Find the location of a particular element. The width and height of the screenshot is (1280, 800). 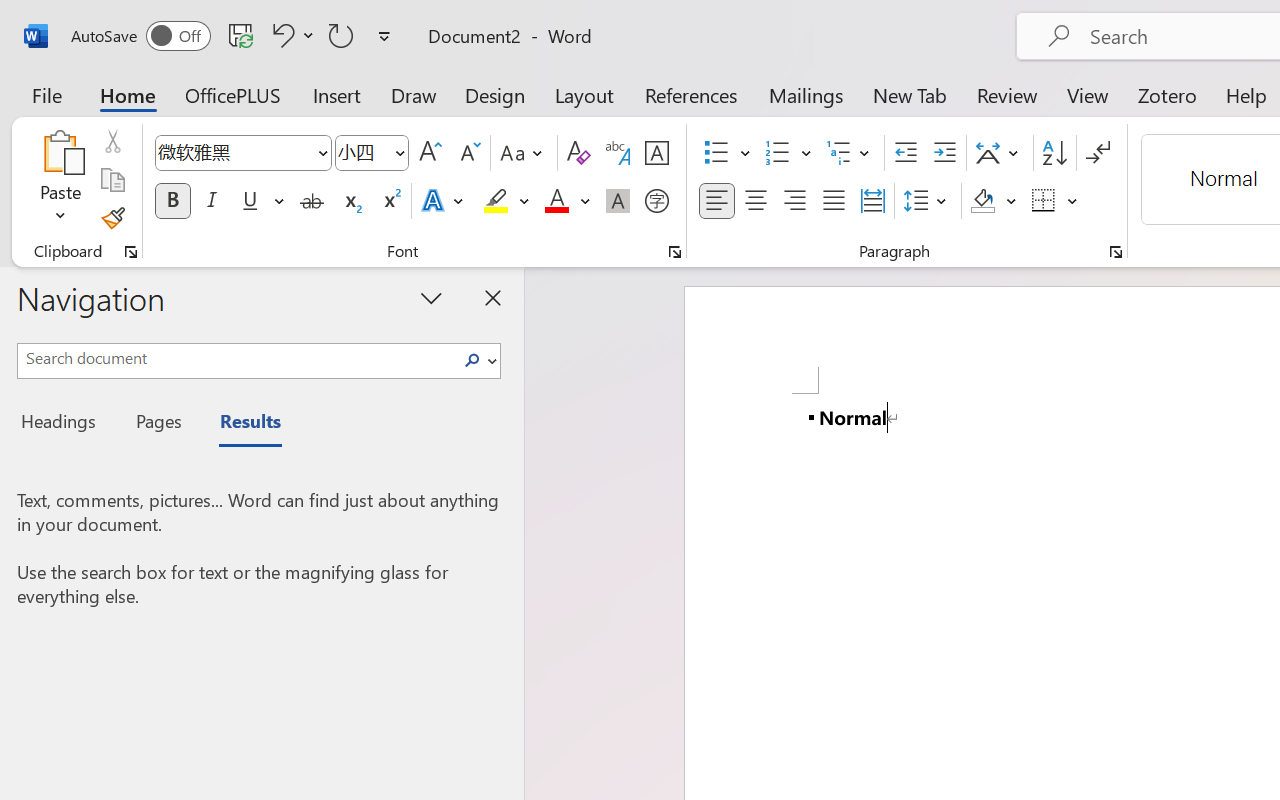

Align Right is located at coordinates (794, 201).